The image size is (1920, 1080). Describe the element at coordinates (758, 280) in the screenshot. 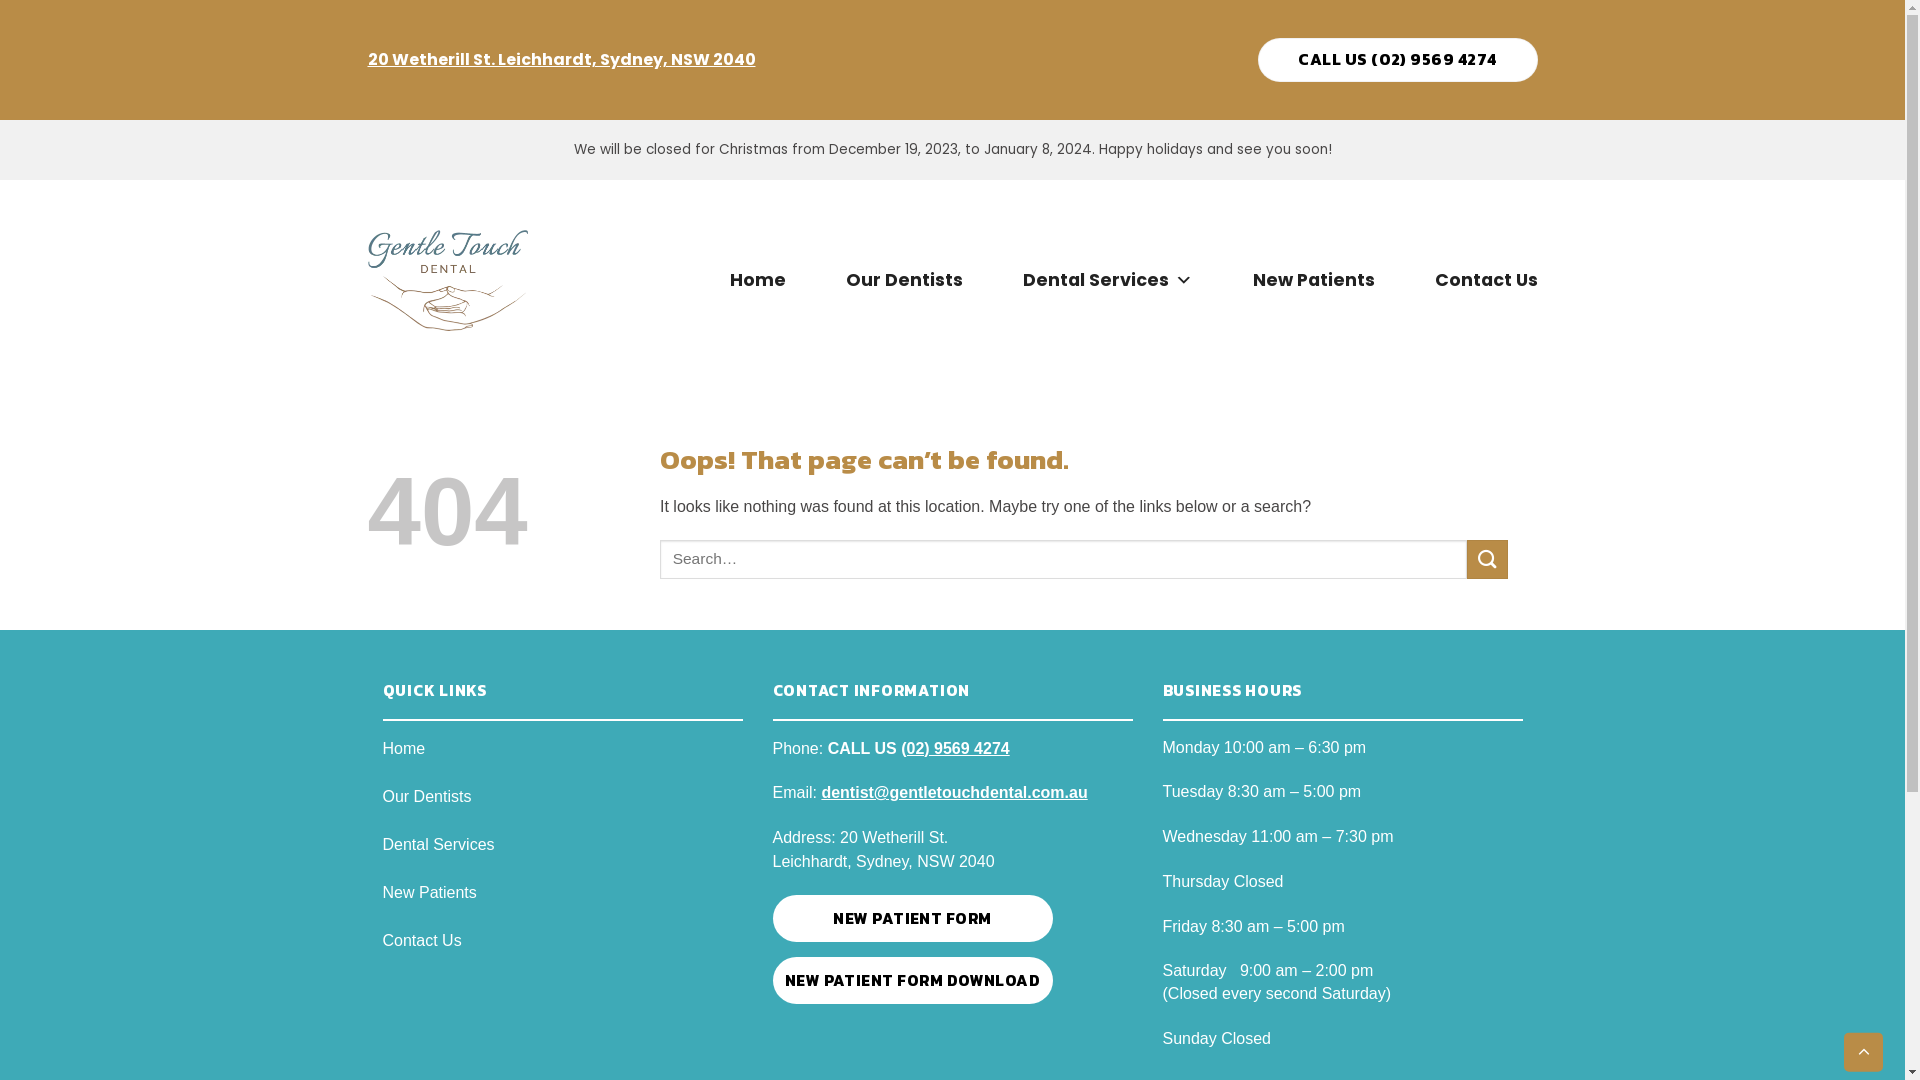

I see `Home` at that location.